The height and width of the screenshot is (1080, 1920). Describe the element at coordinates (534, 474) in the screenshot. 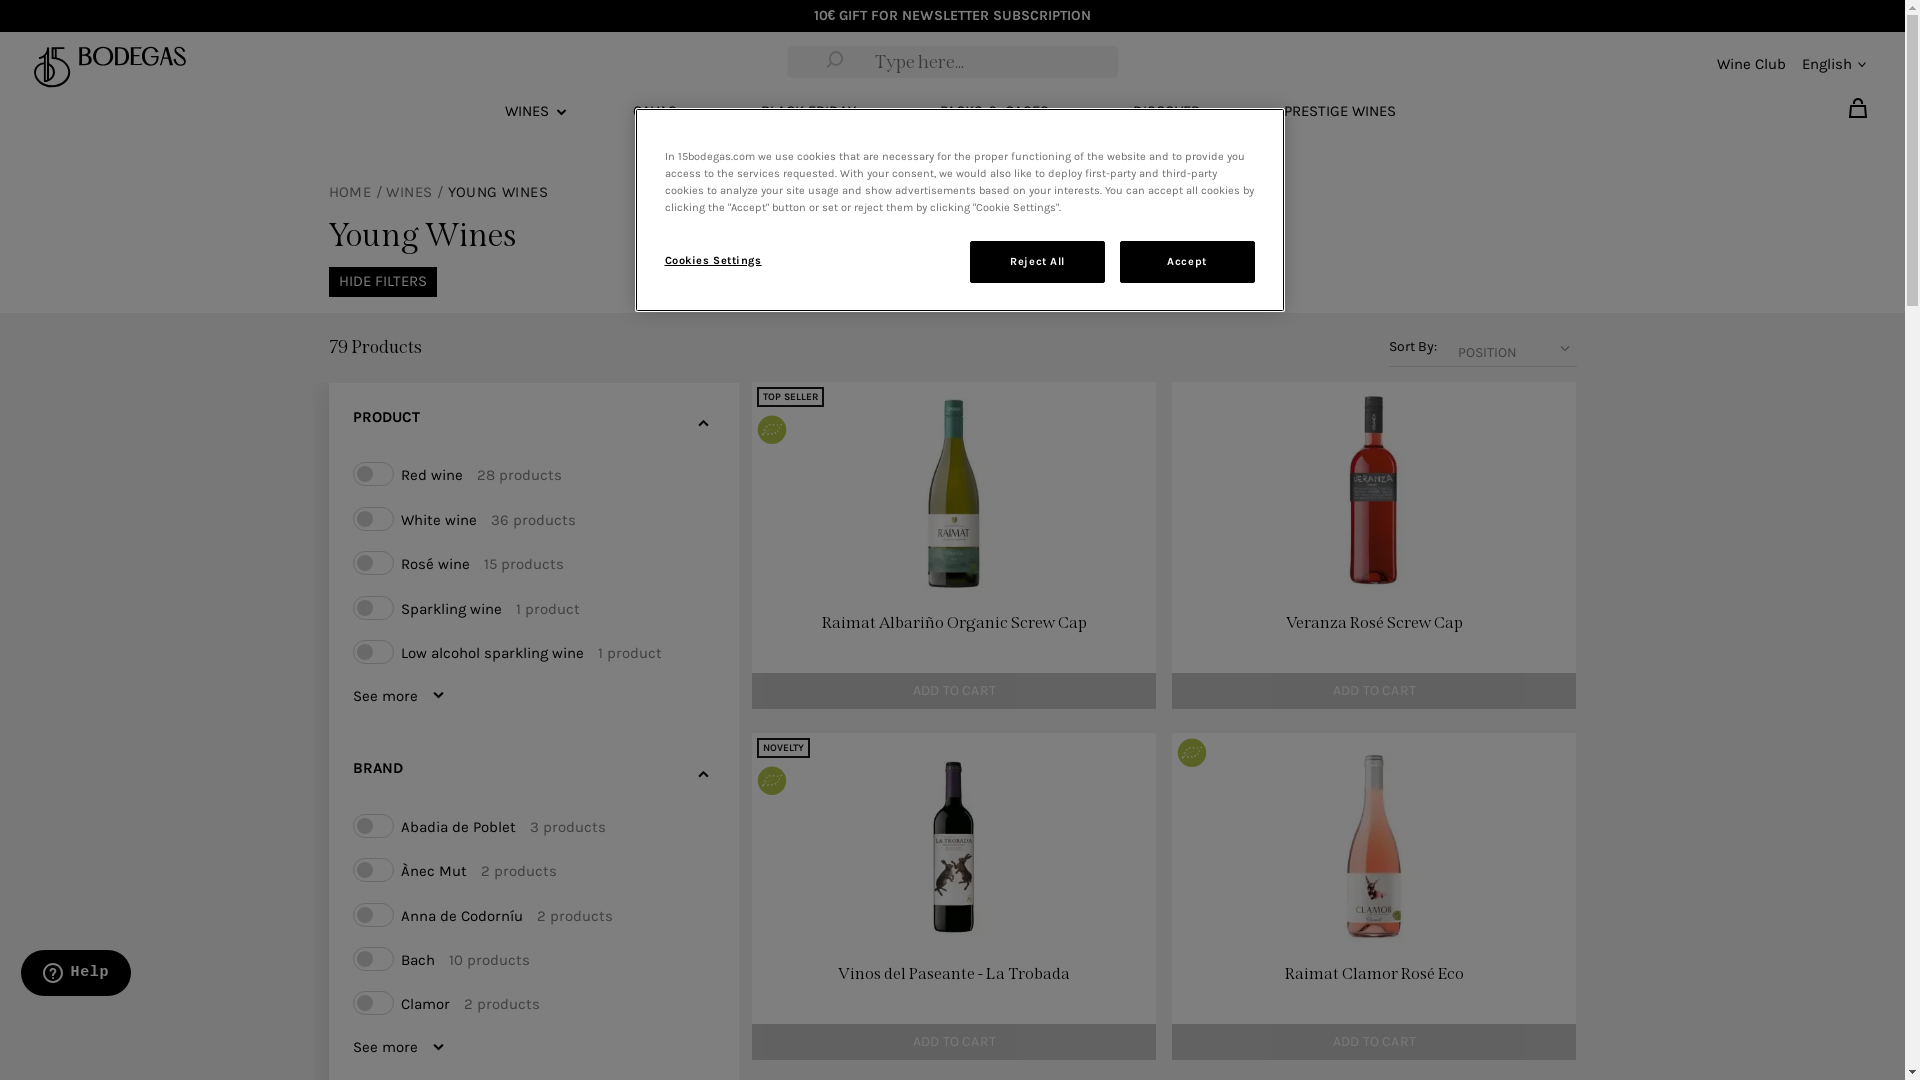

I see `Red wine 28 products` at that location.